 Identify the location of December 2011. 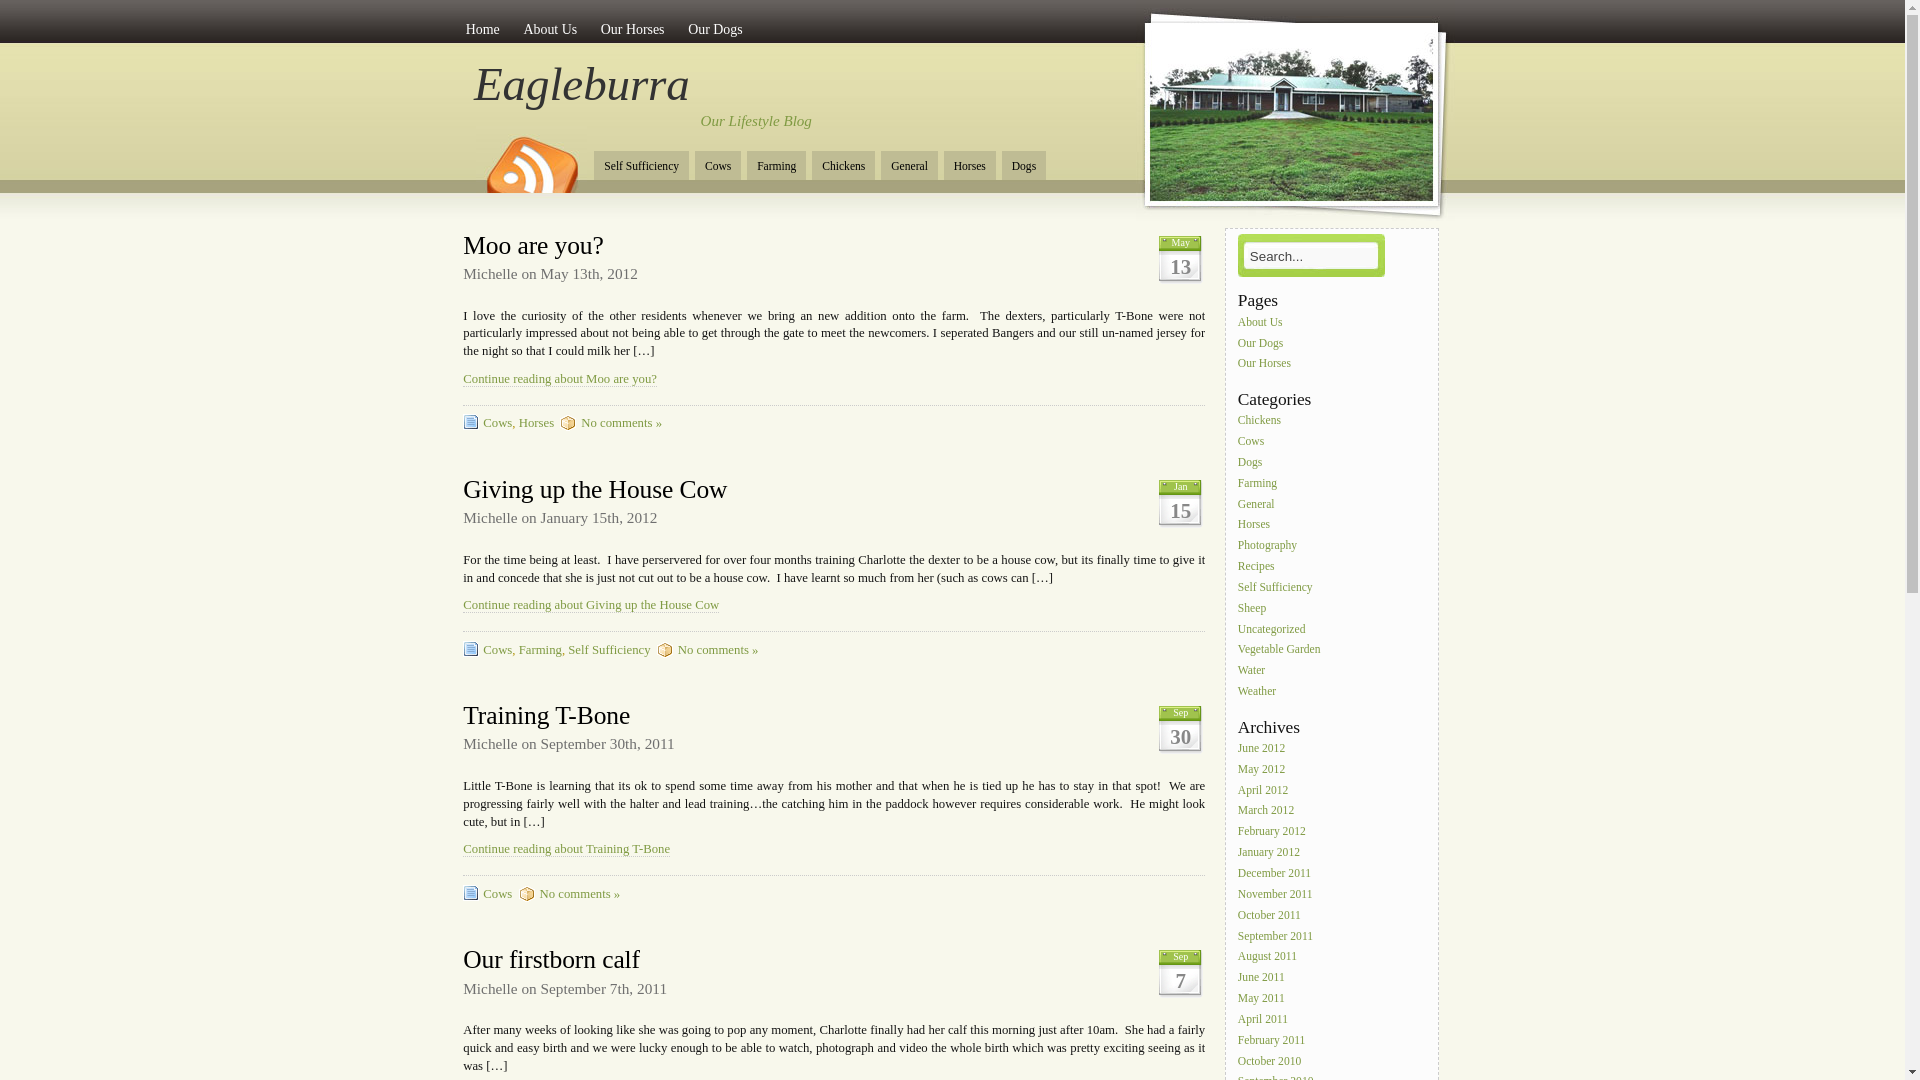
(1276, 874).